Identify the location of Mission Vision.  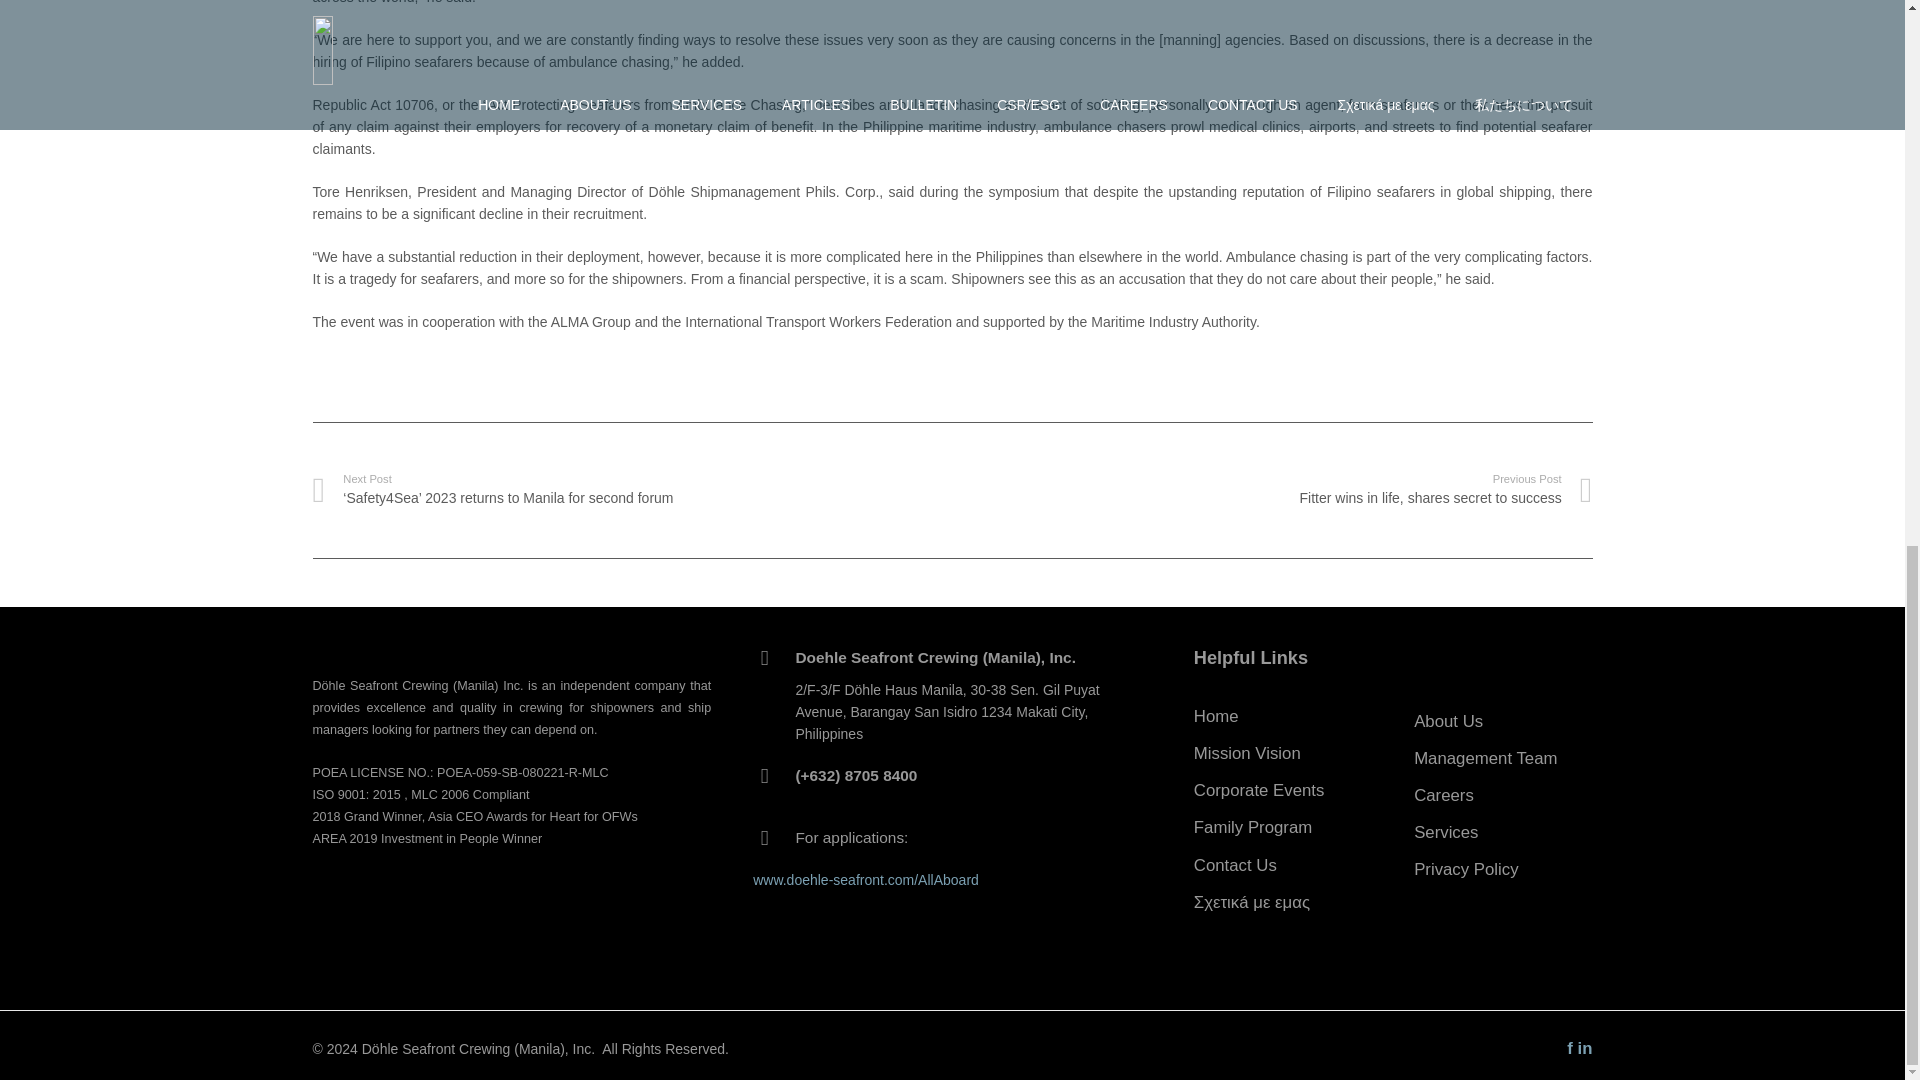
(1248, 753).